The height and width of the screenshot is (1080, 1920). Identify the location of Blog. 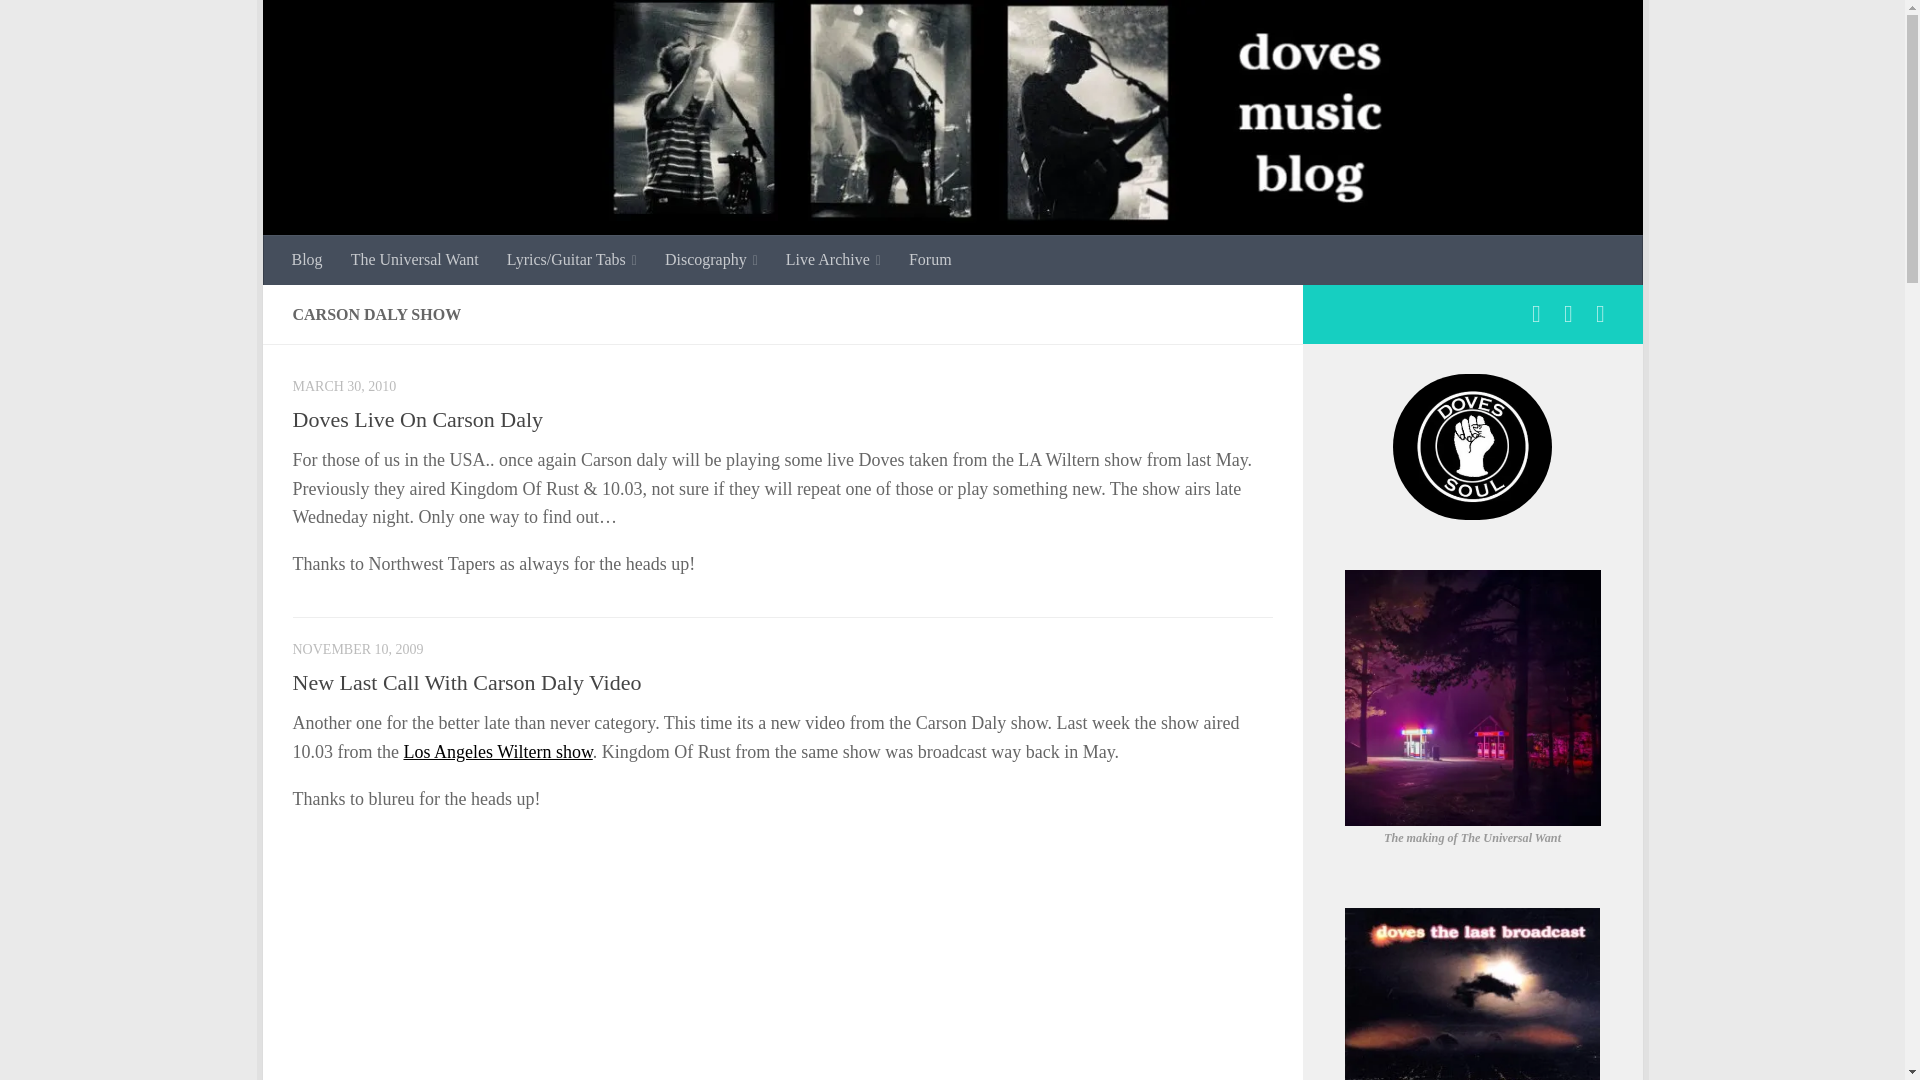
(308, 260).